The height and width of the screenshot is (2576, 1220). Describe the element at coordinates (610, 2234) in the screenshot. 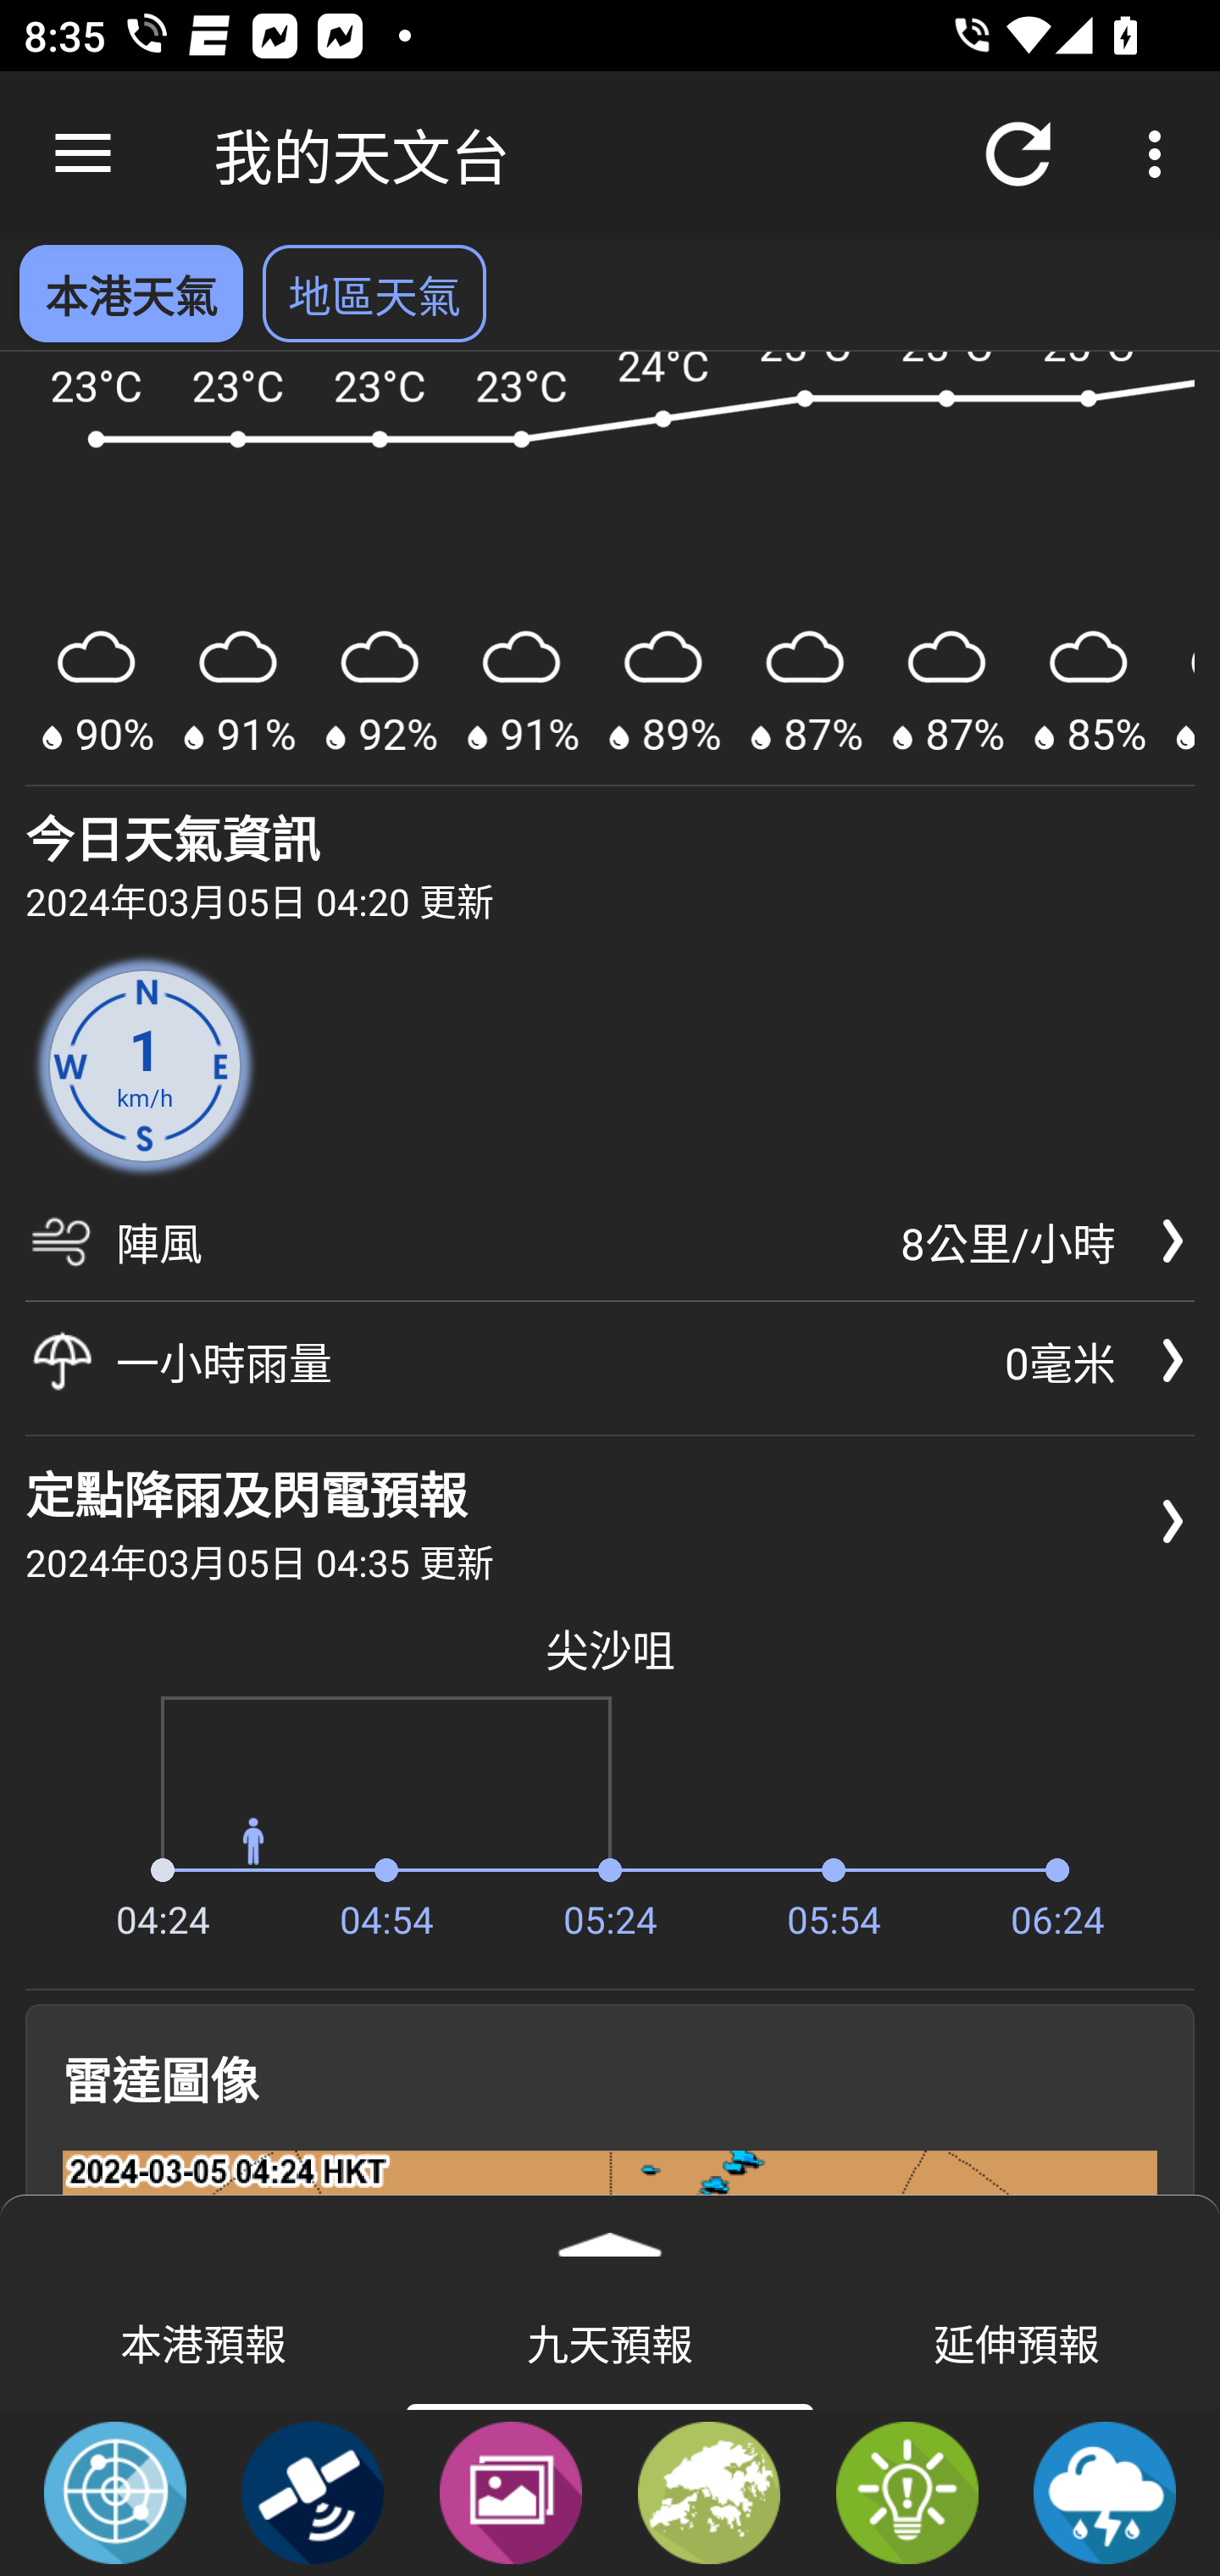

I see `展開` at that location.